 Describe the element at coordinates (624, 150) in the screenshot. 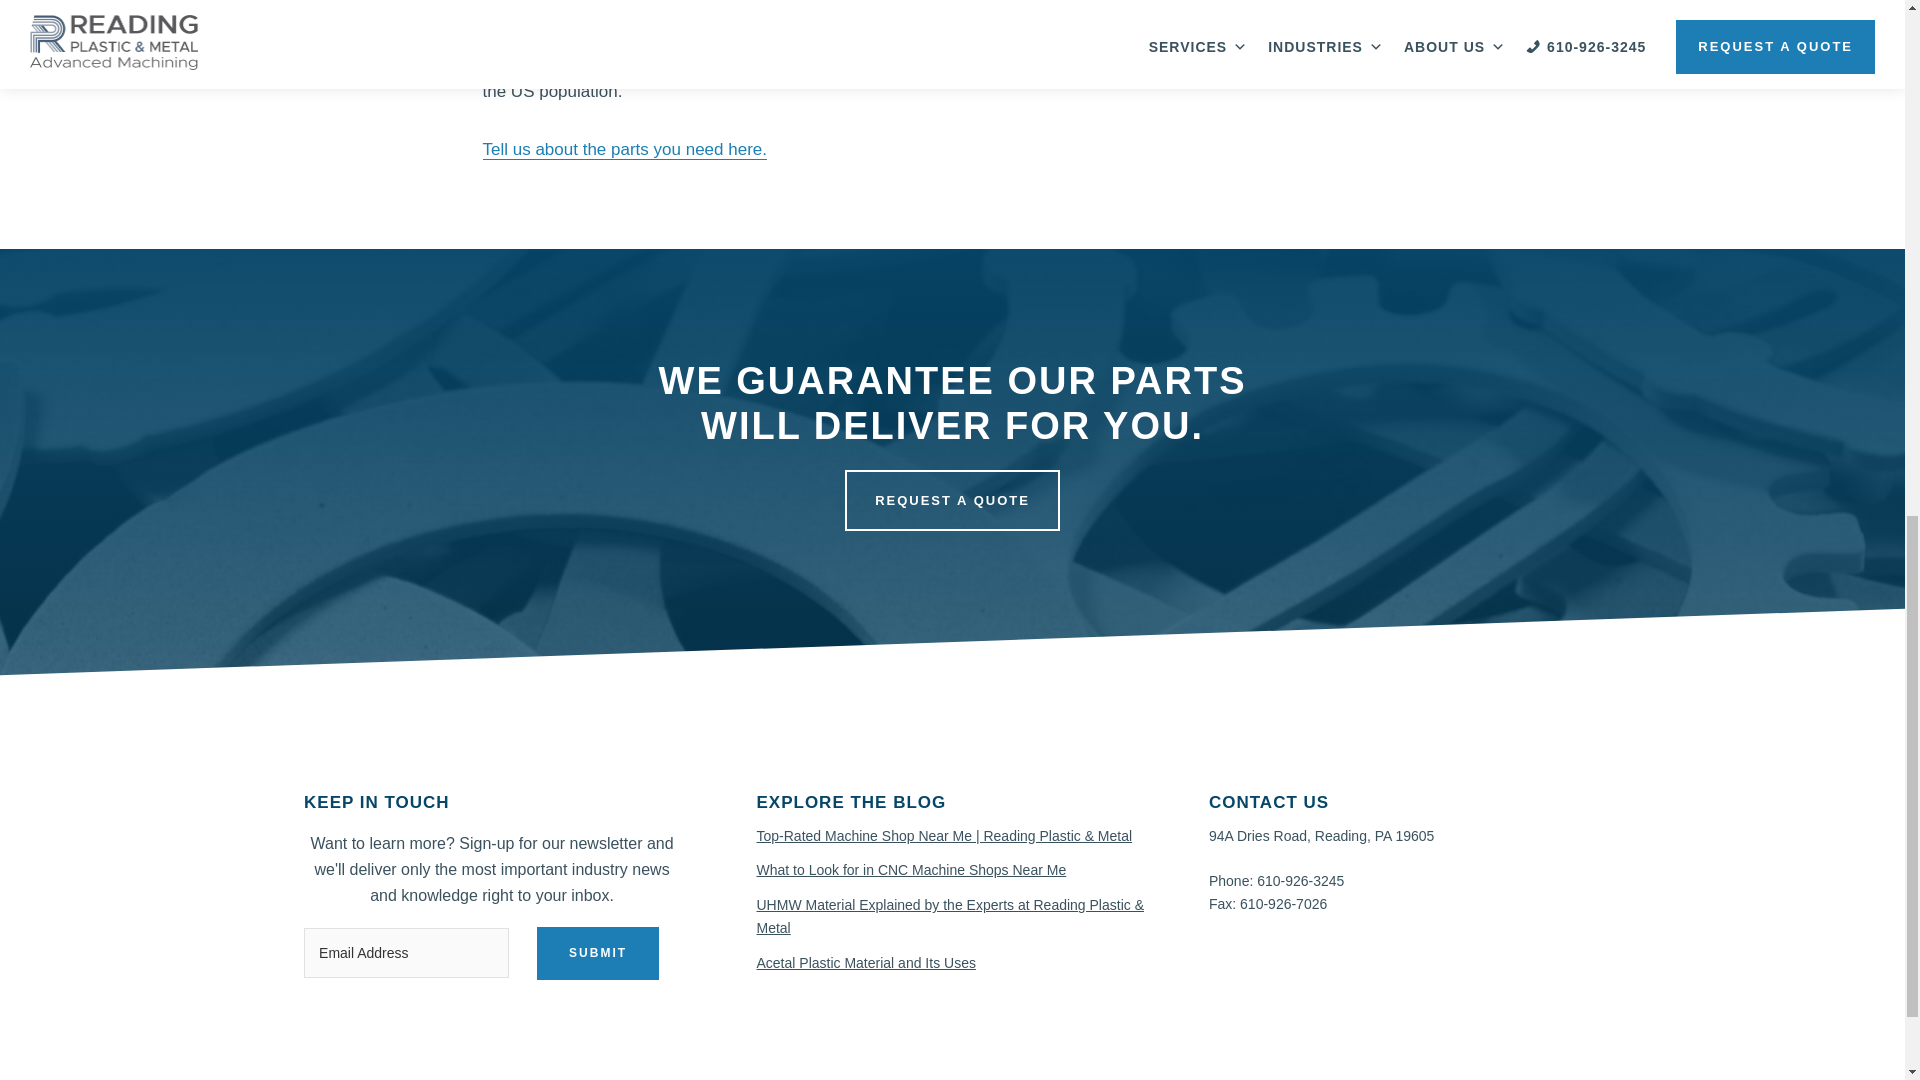

I see `Tell us about the parts you need here.` at that location.